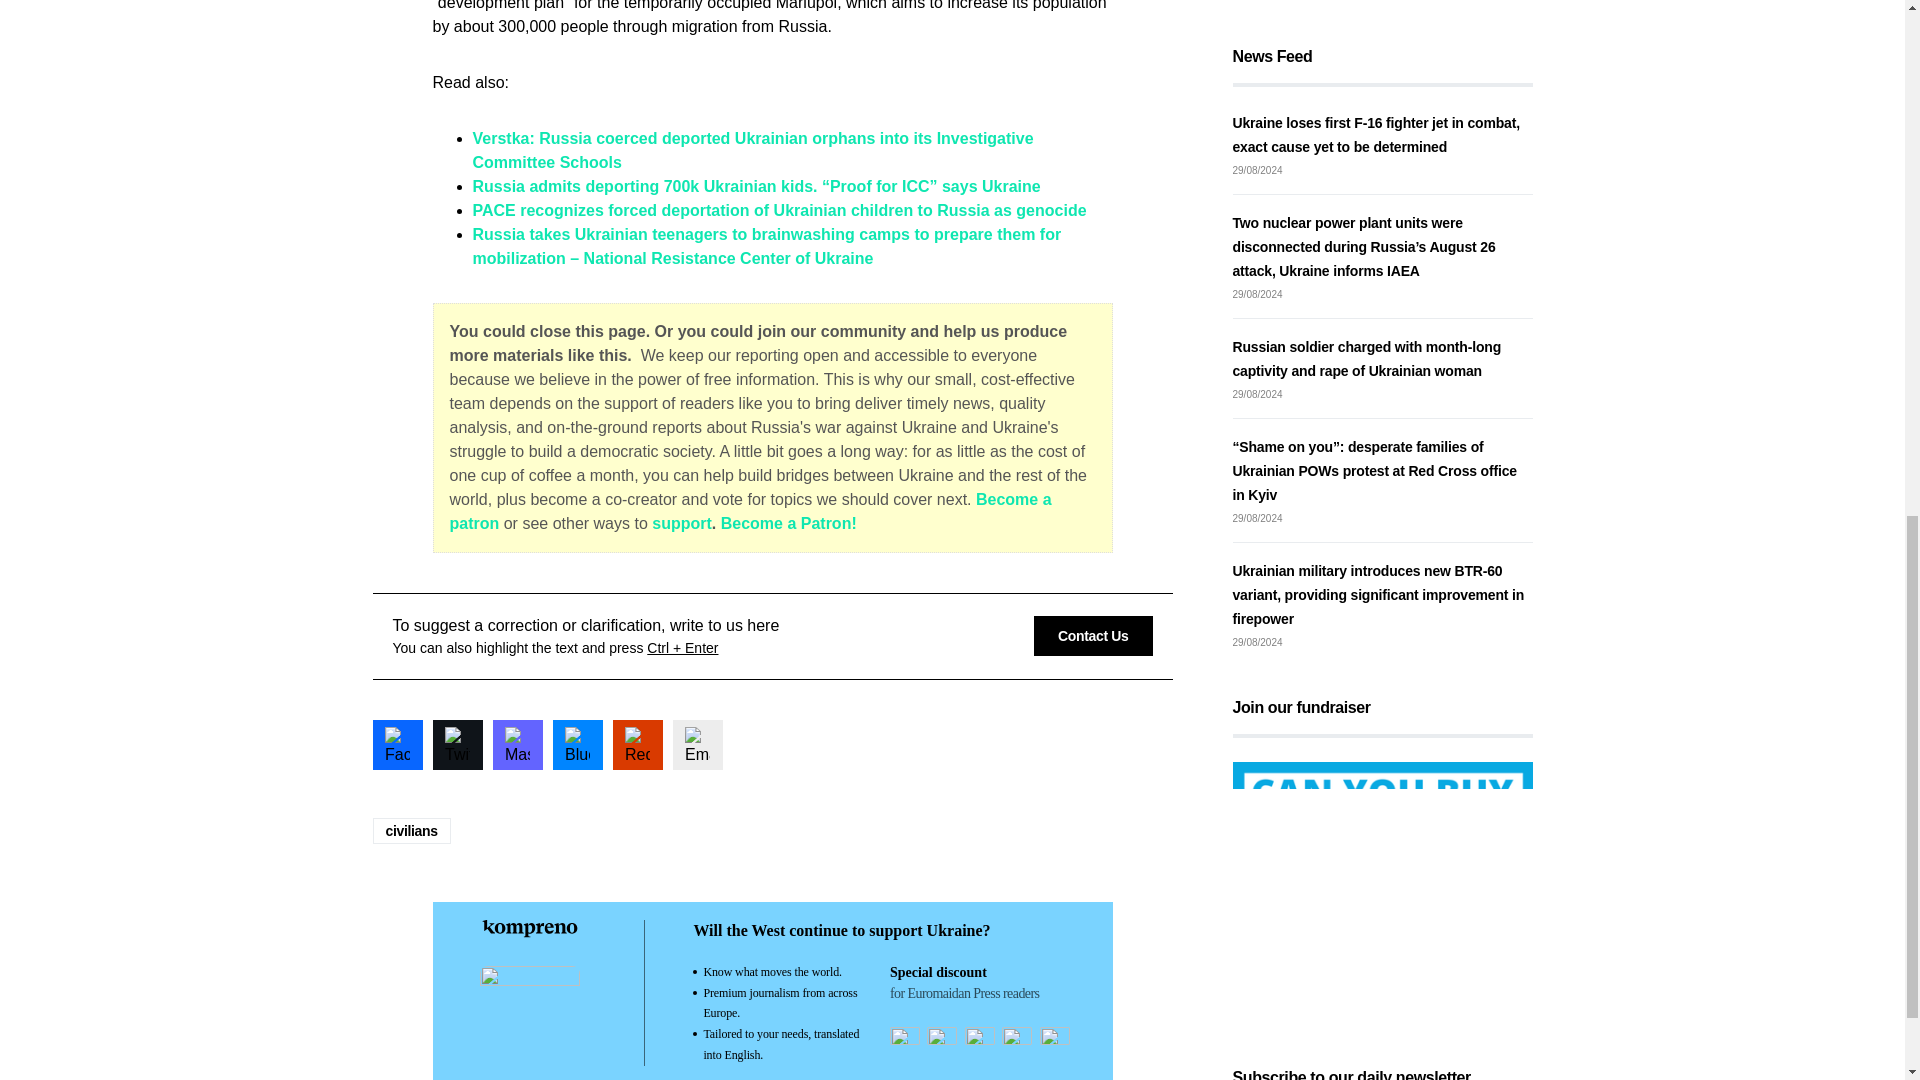 The height and width of the screenshot is (1080, 1920). Describe the element at coordinates (577, 745) in the screenshot. I see `Share to Bluesky` at that location.